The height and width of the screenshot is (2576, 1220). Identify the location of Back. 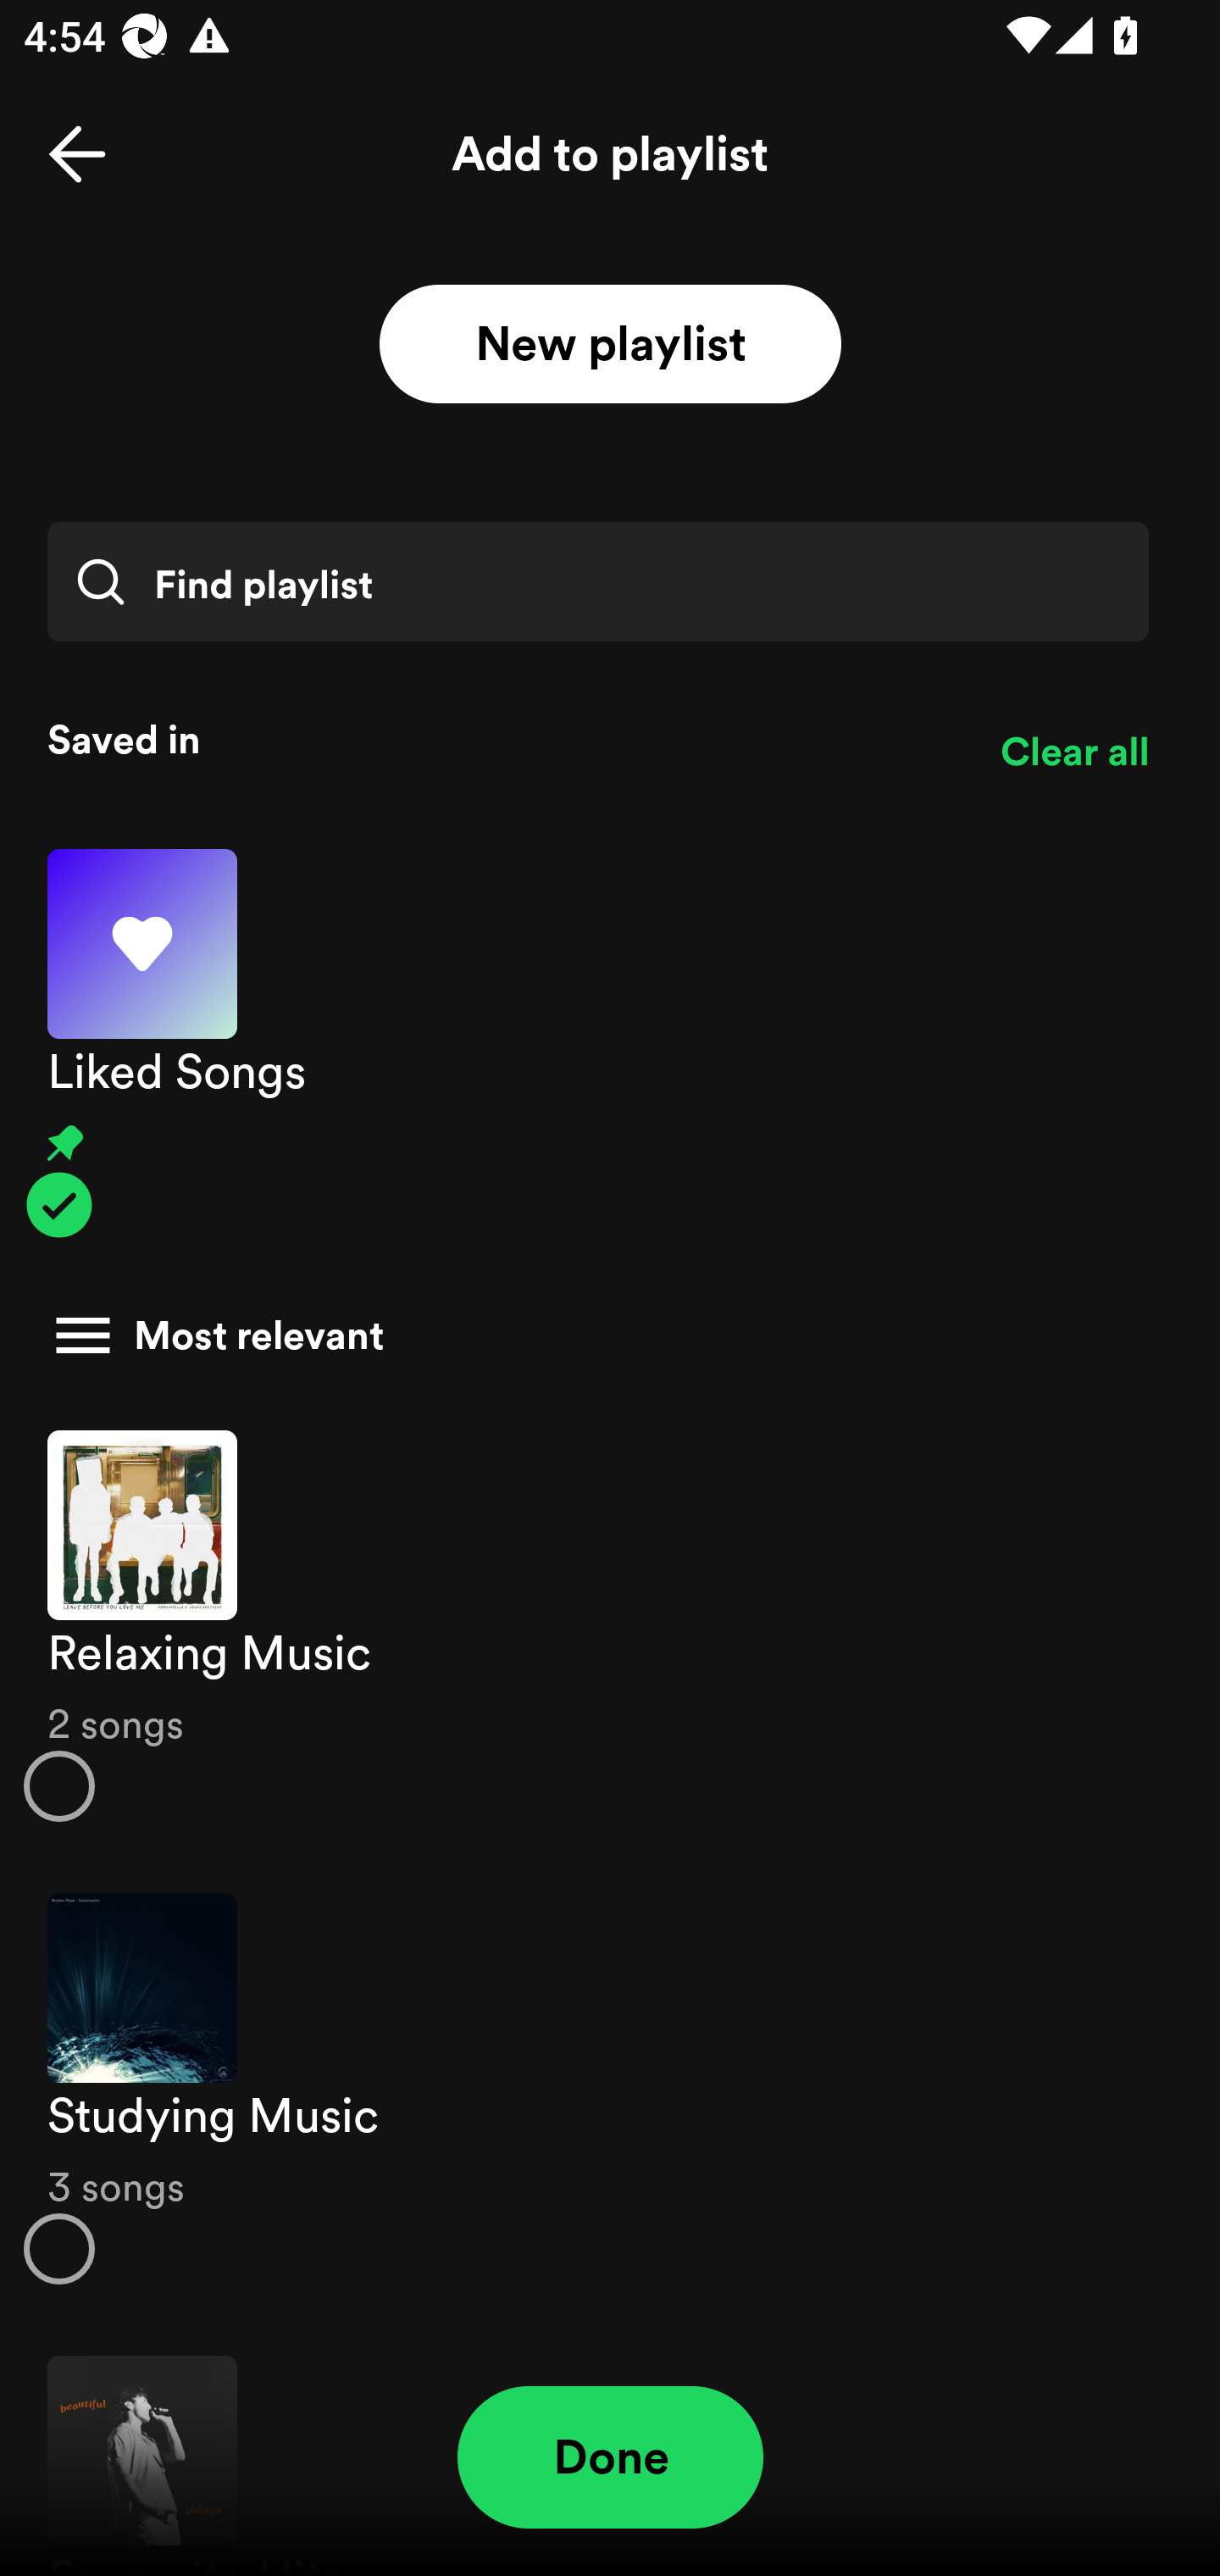
(77, 154).